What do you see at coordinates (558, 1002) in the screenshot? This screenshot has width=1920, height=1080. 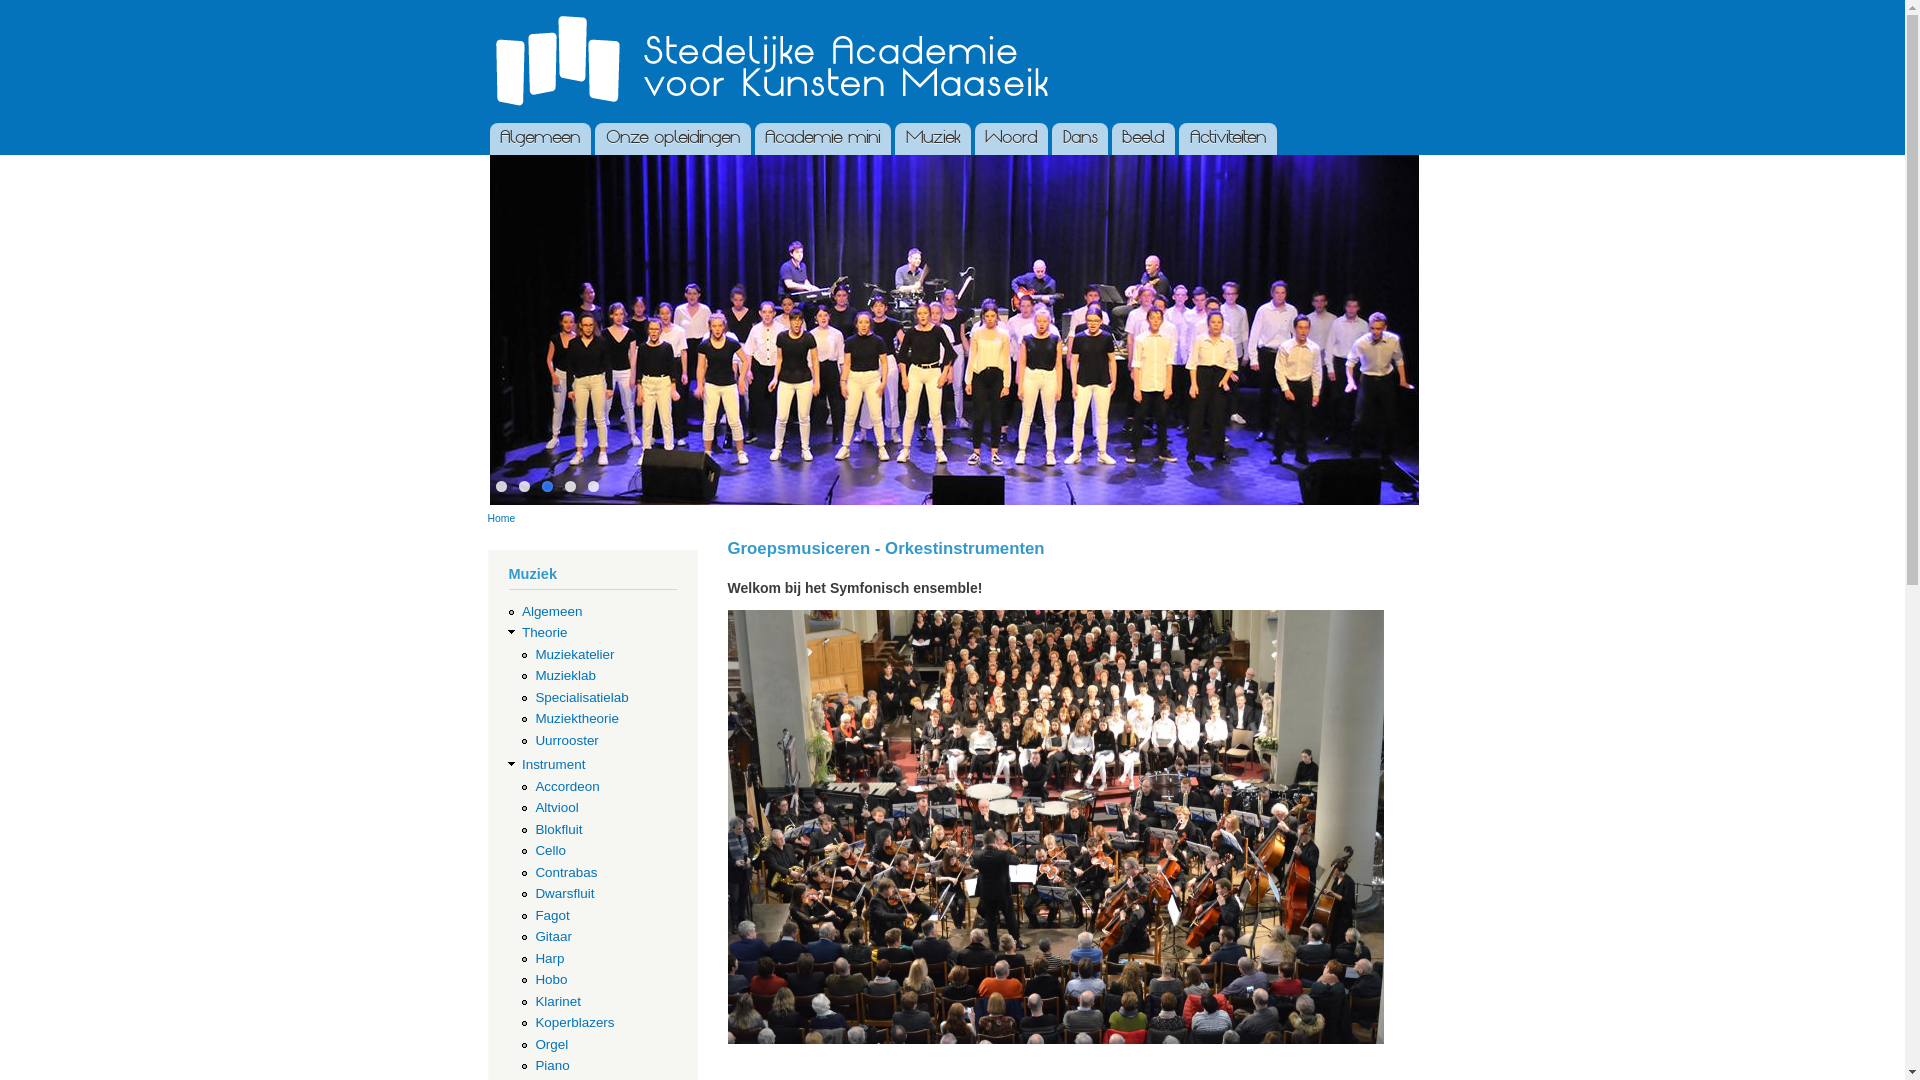 I see `Klarinet` at bounding box center [558, 1002].